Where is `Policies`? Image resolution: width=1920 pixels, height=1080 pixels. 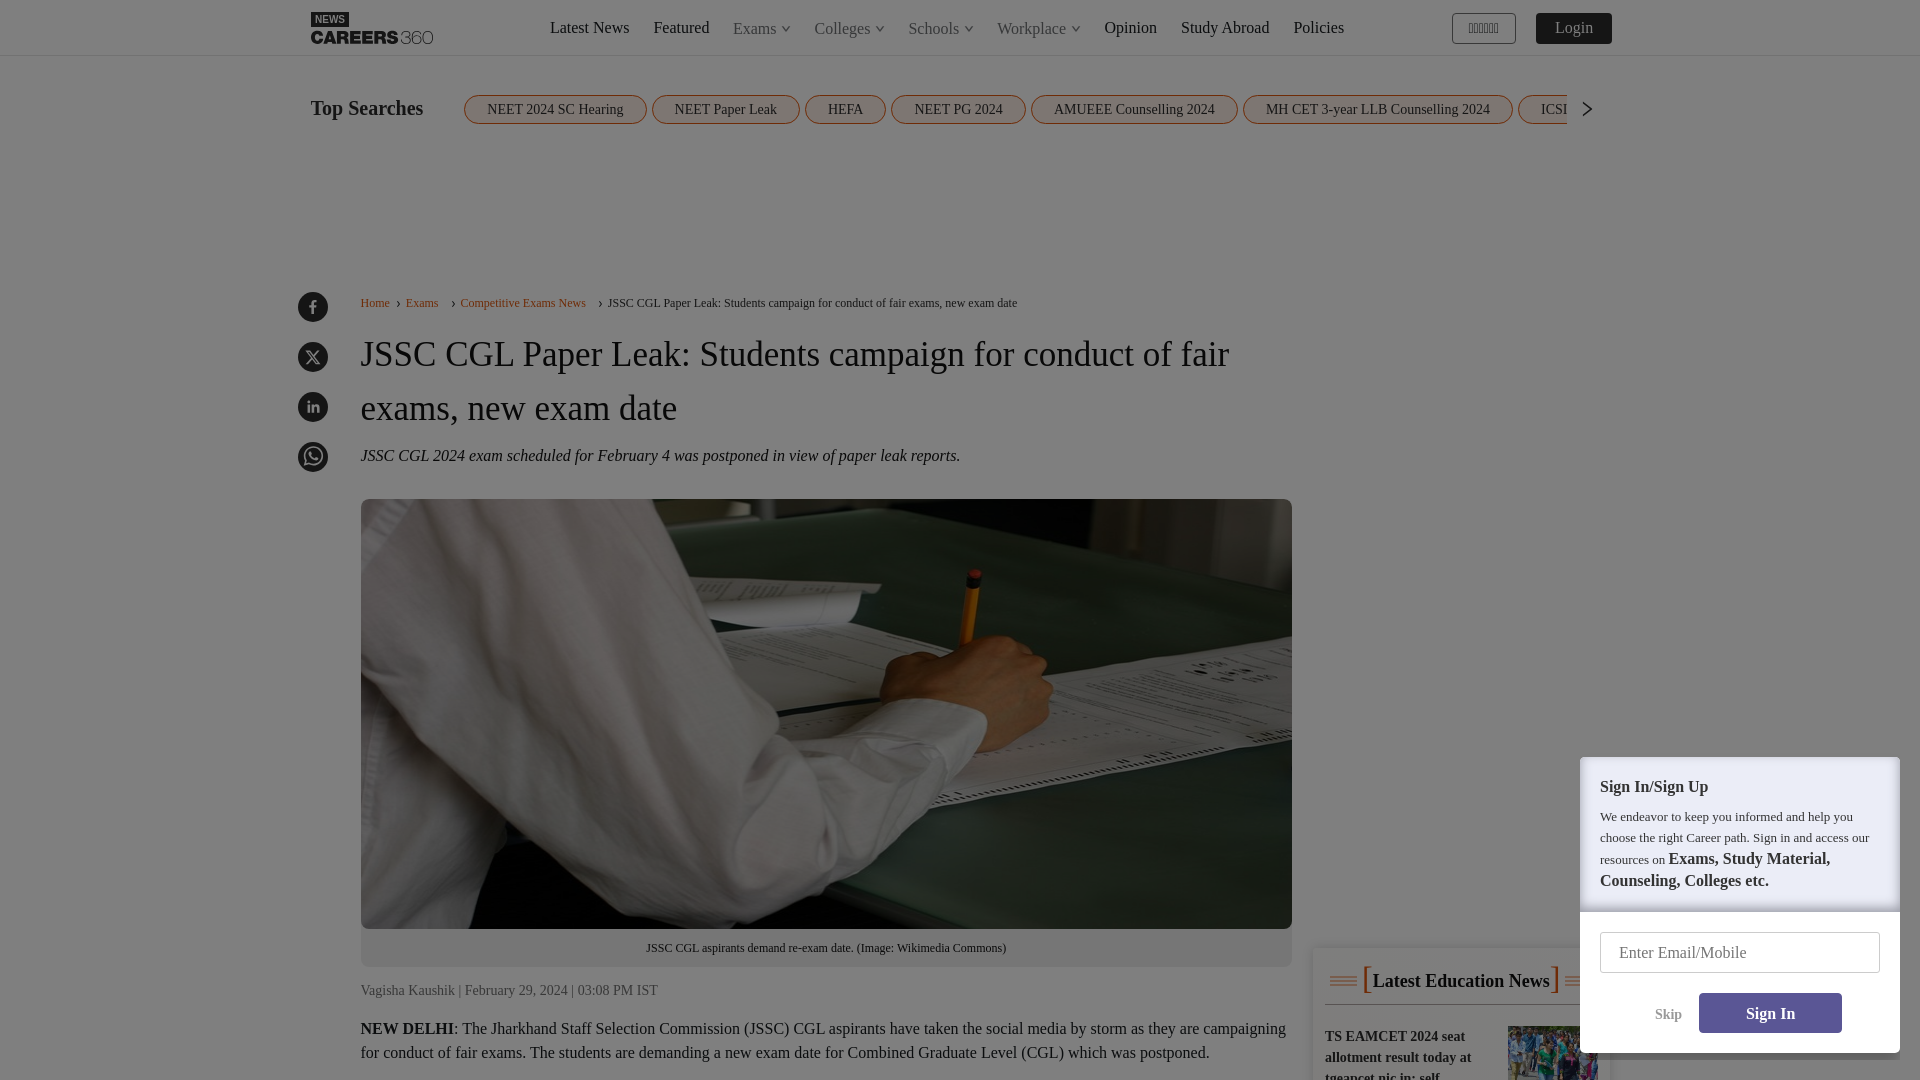
Policies is located at coordinates (1318, 27).